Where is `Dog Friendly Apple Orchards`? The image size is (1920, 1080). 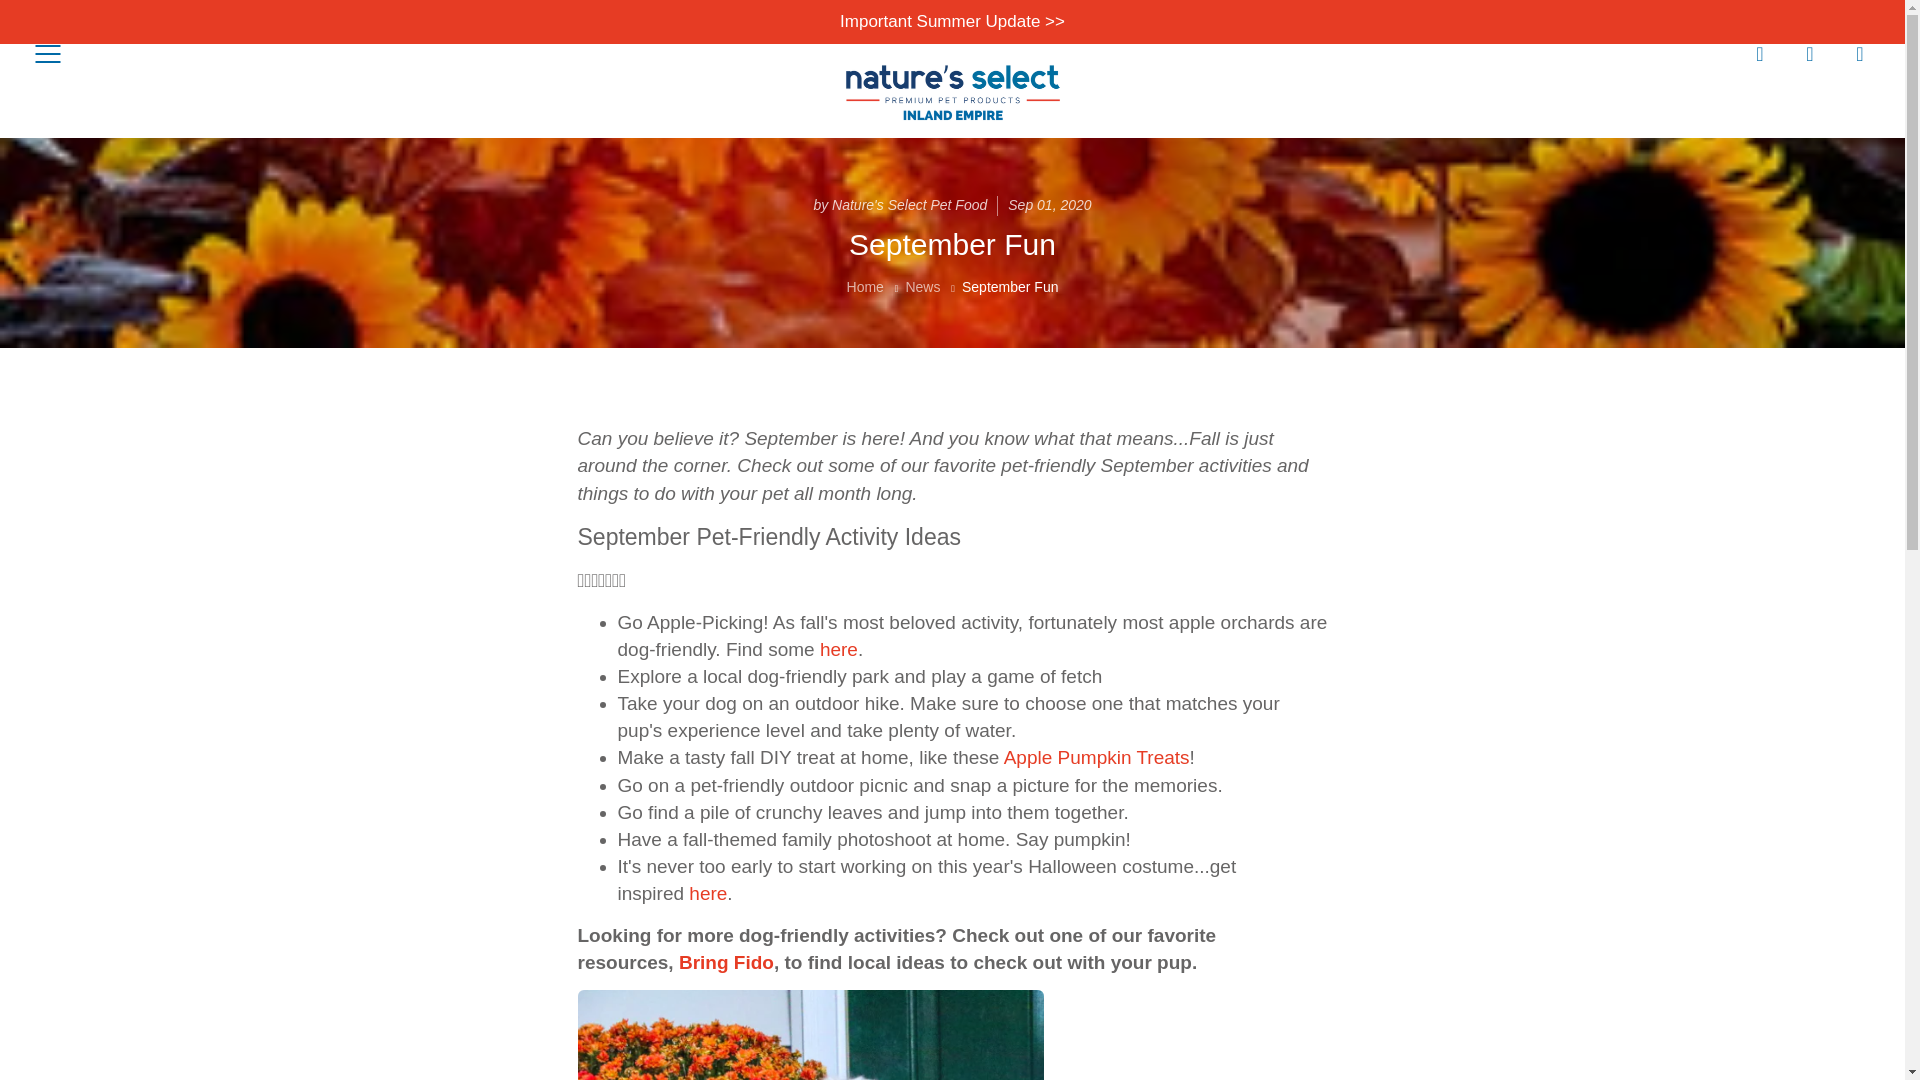
Dog Friendly Apple Orchards is located at coordinates (838, 649).